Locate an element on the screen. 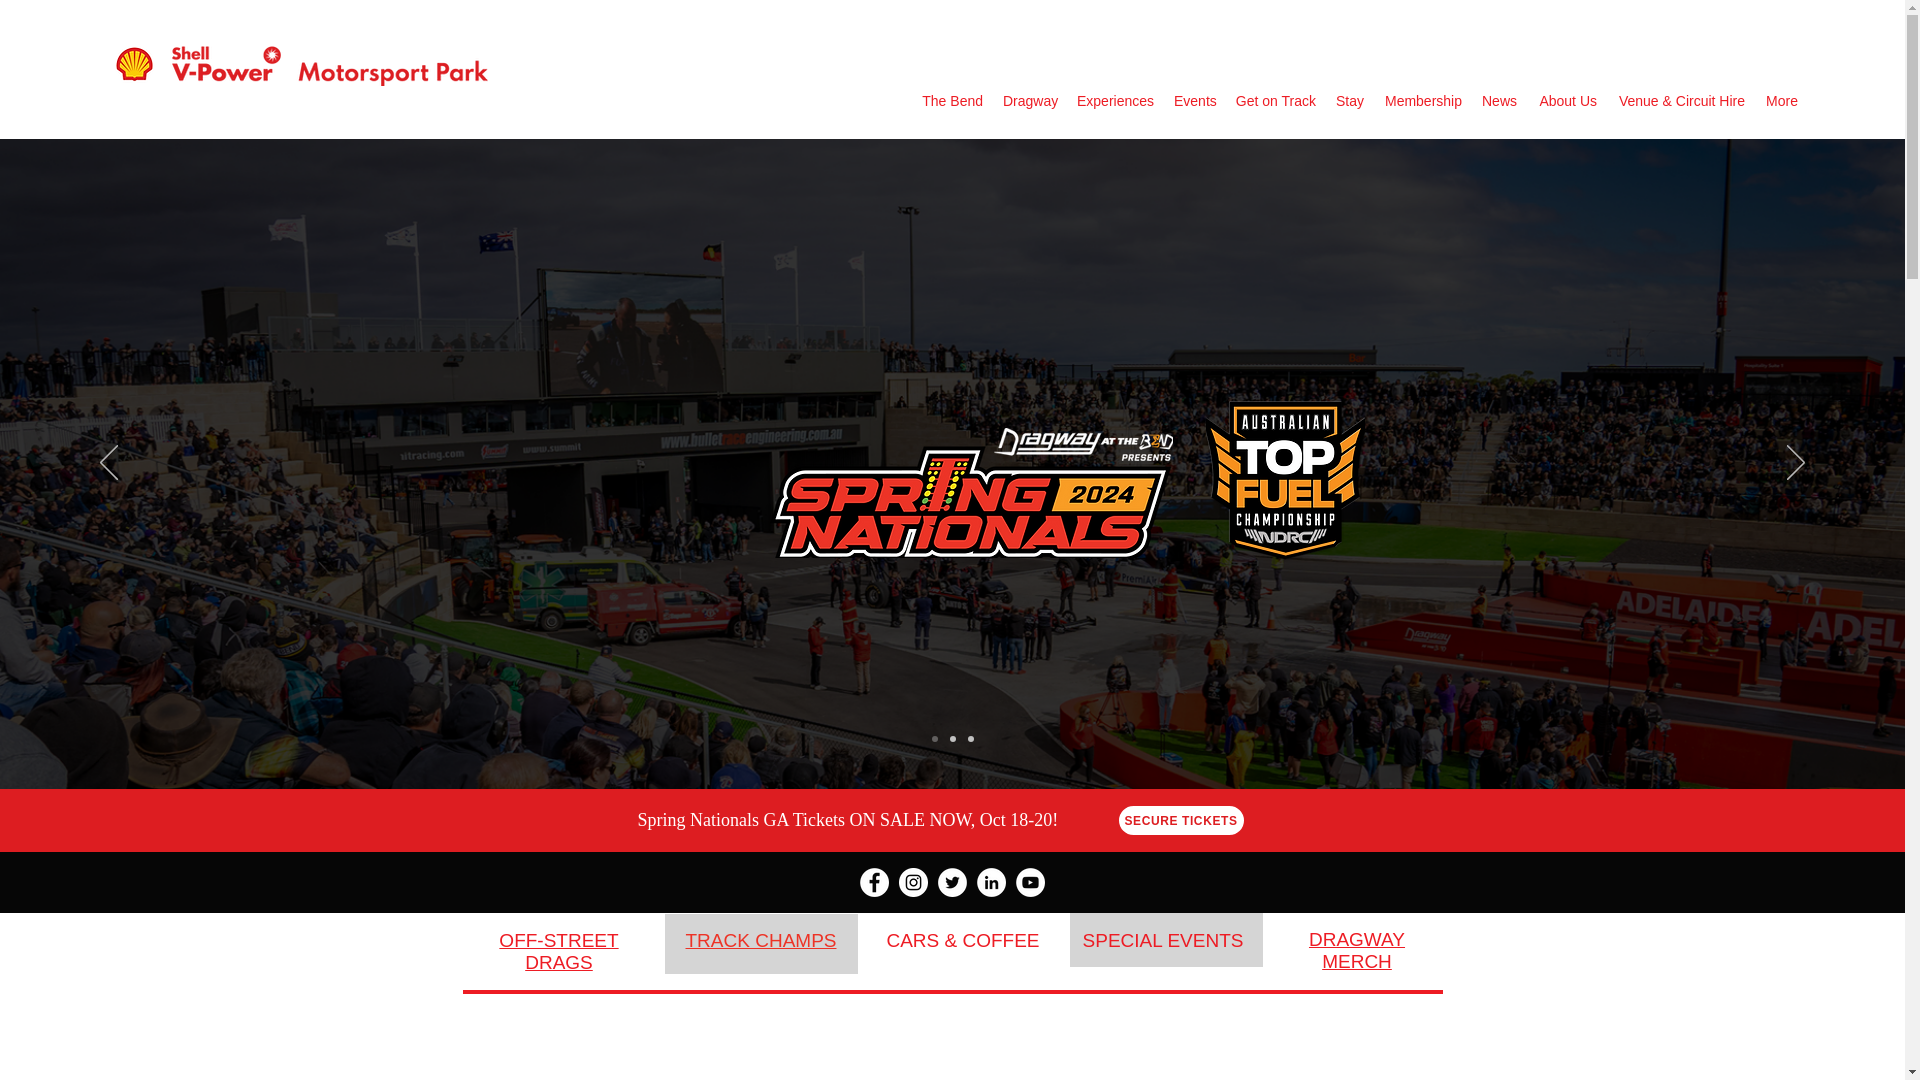 The image size is (1920, 1080). RGB Shell V-Power Motorsport Park horizo is located at coordinates (301, 66).